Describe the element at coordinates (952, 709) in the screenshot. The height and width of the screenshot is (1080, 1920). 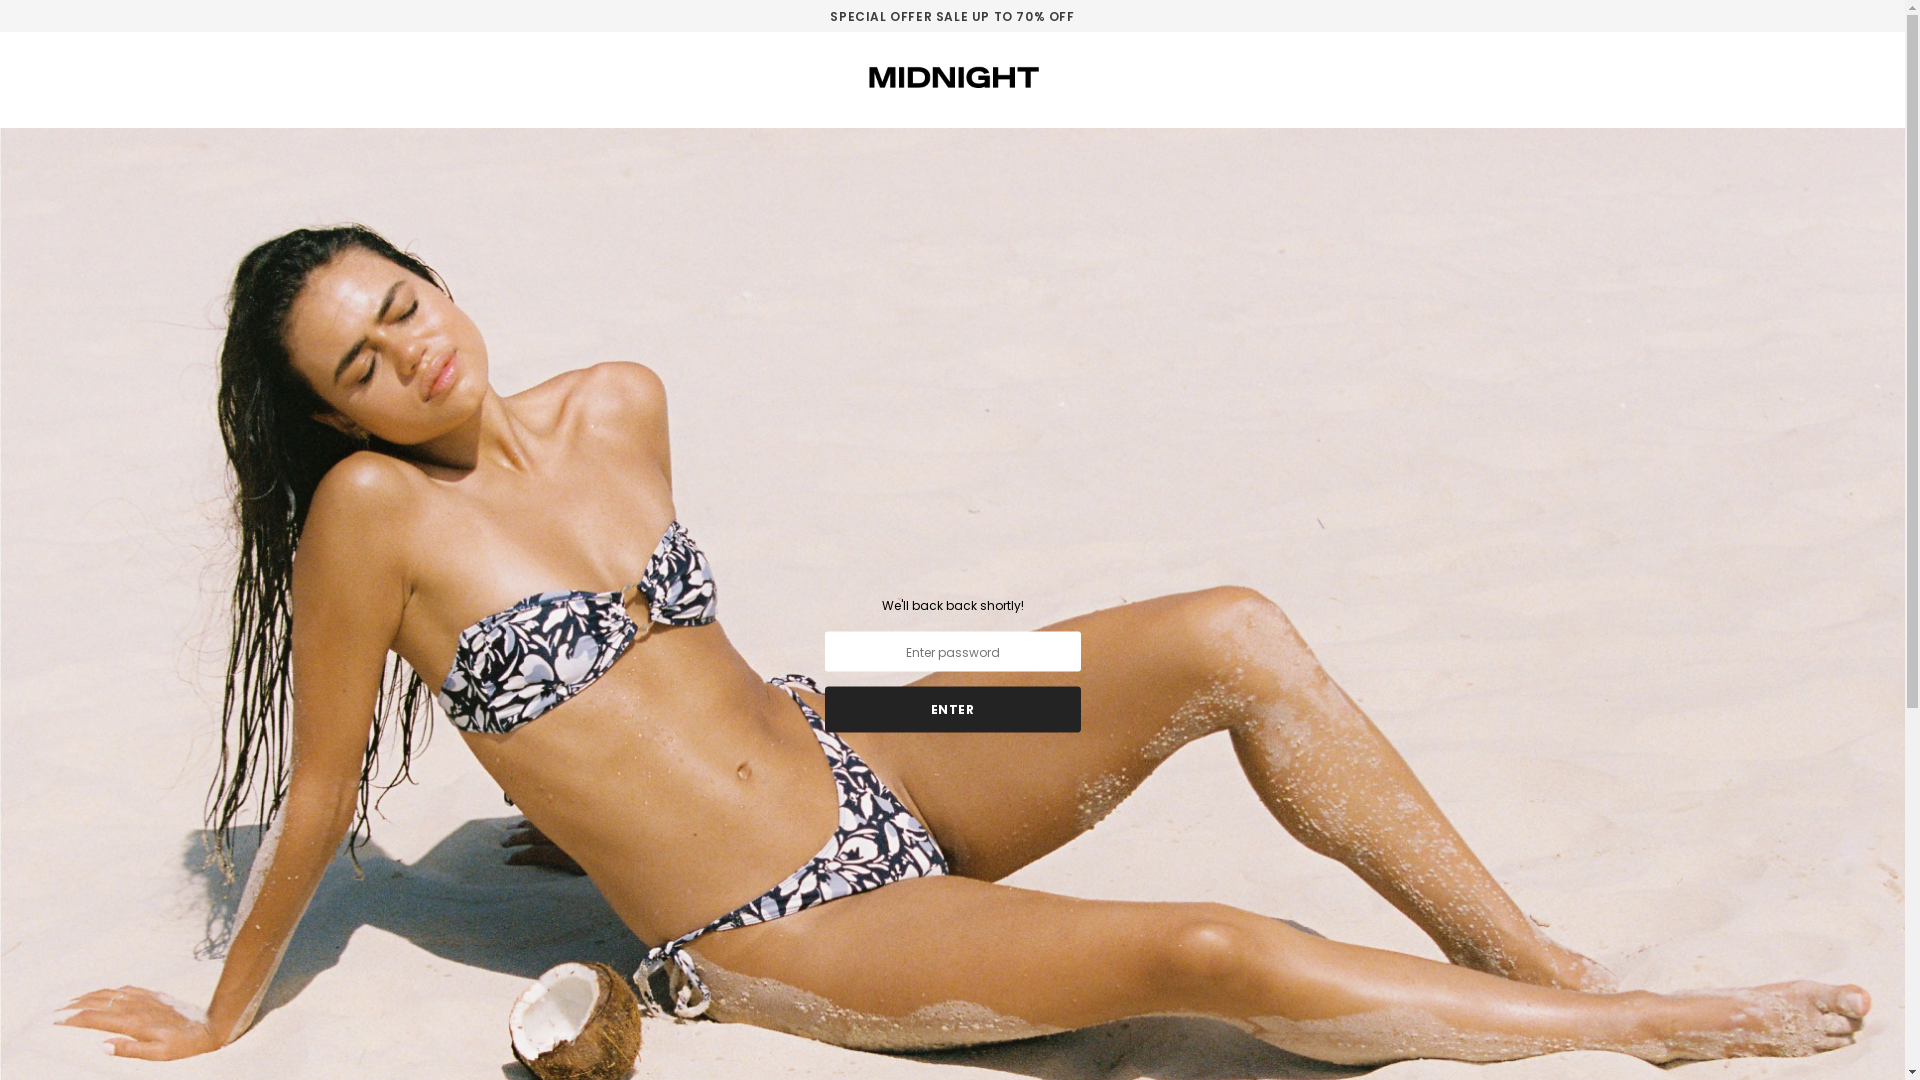
I see `Enter` at that location.